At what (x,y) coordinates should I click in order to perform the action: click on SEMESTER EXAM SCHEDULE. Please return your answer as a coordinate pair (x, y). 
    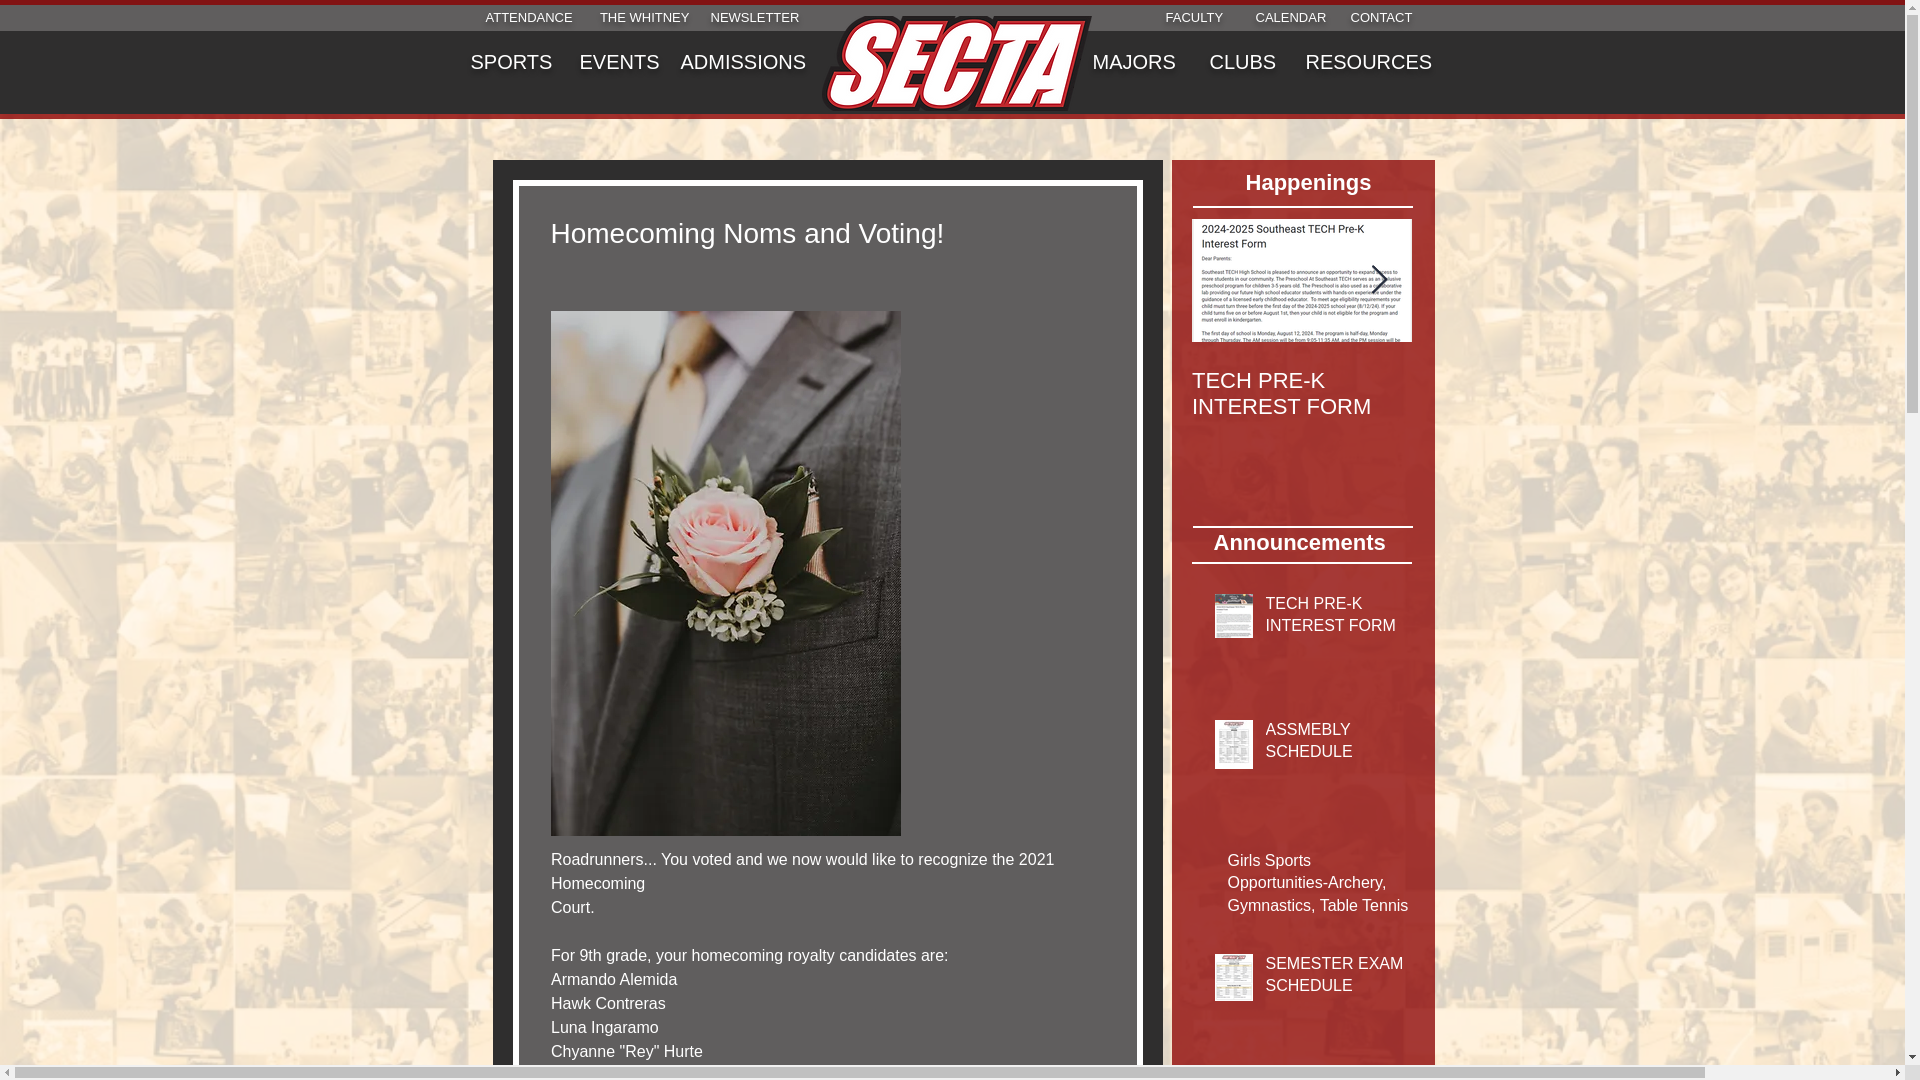
    Looking at the image, I should click on (1337, 978).